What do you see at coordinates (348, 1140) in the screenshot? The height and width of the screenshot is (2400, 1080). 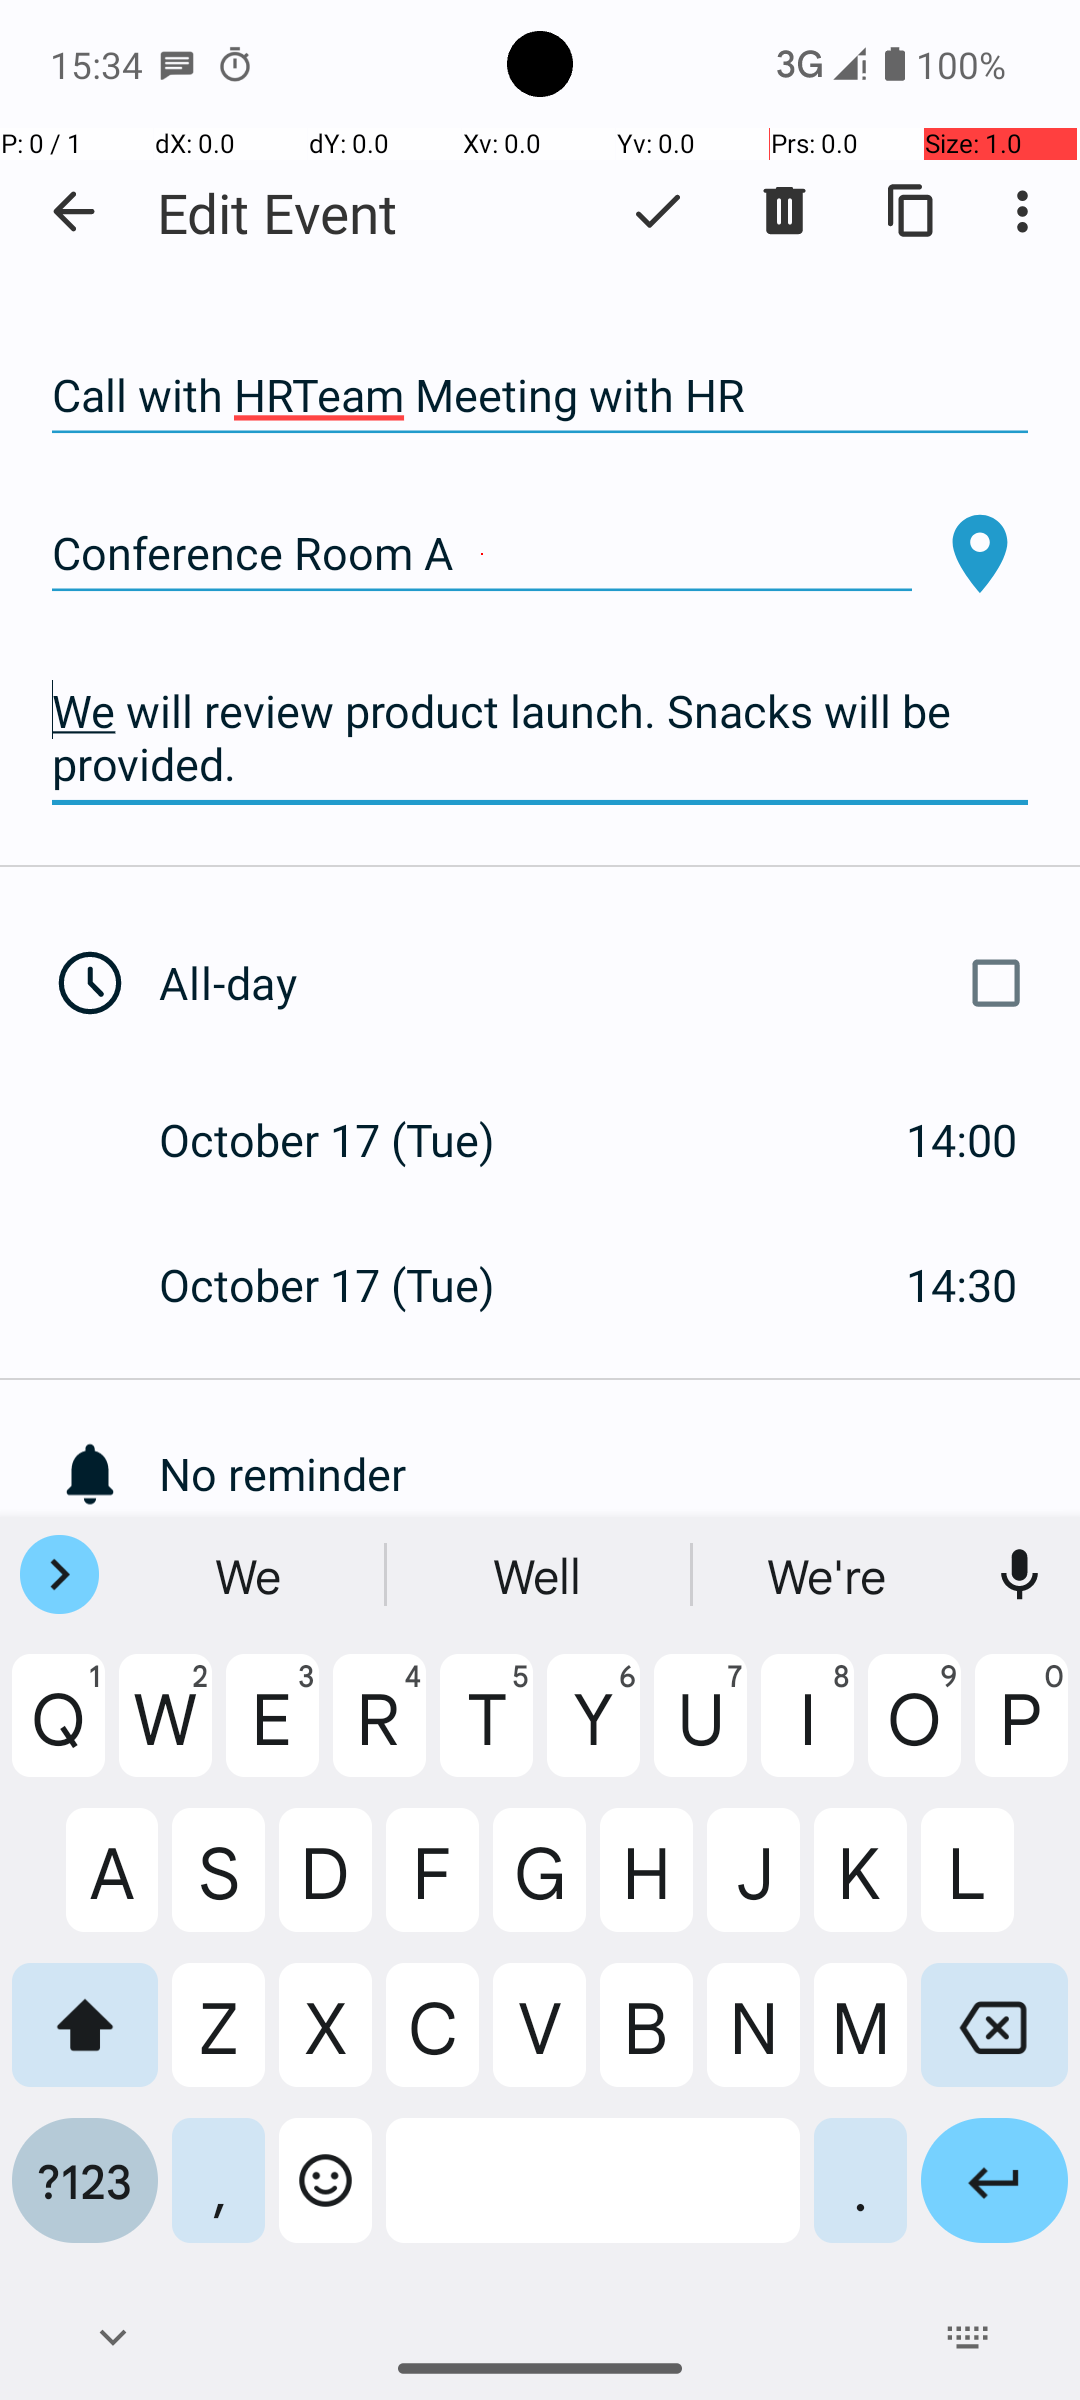 I see `October 17 (Tue)` at bounding box center [348, 1140].